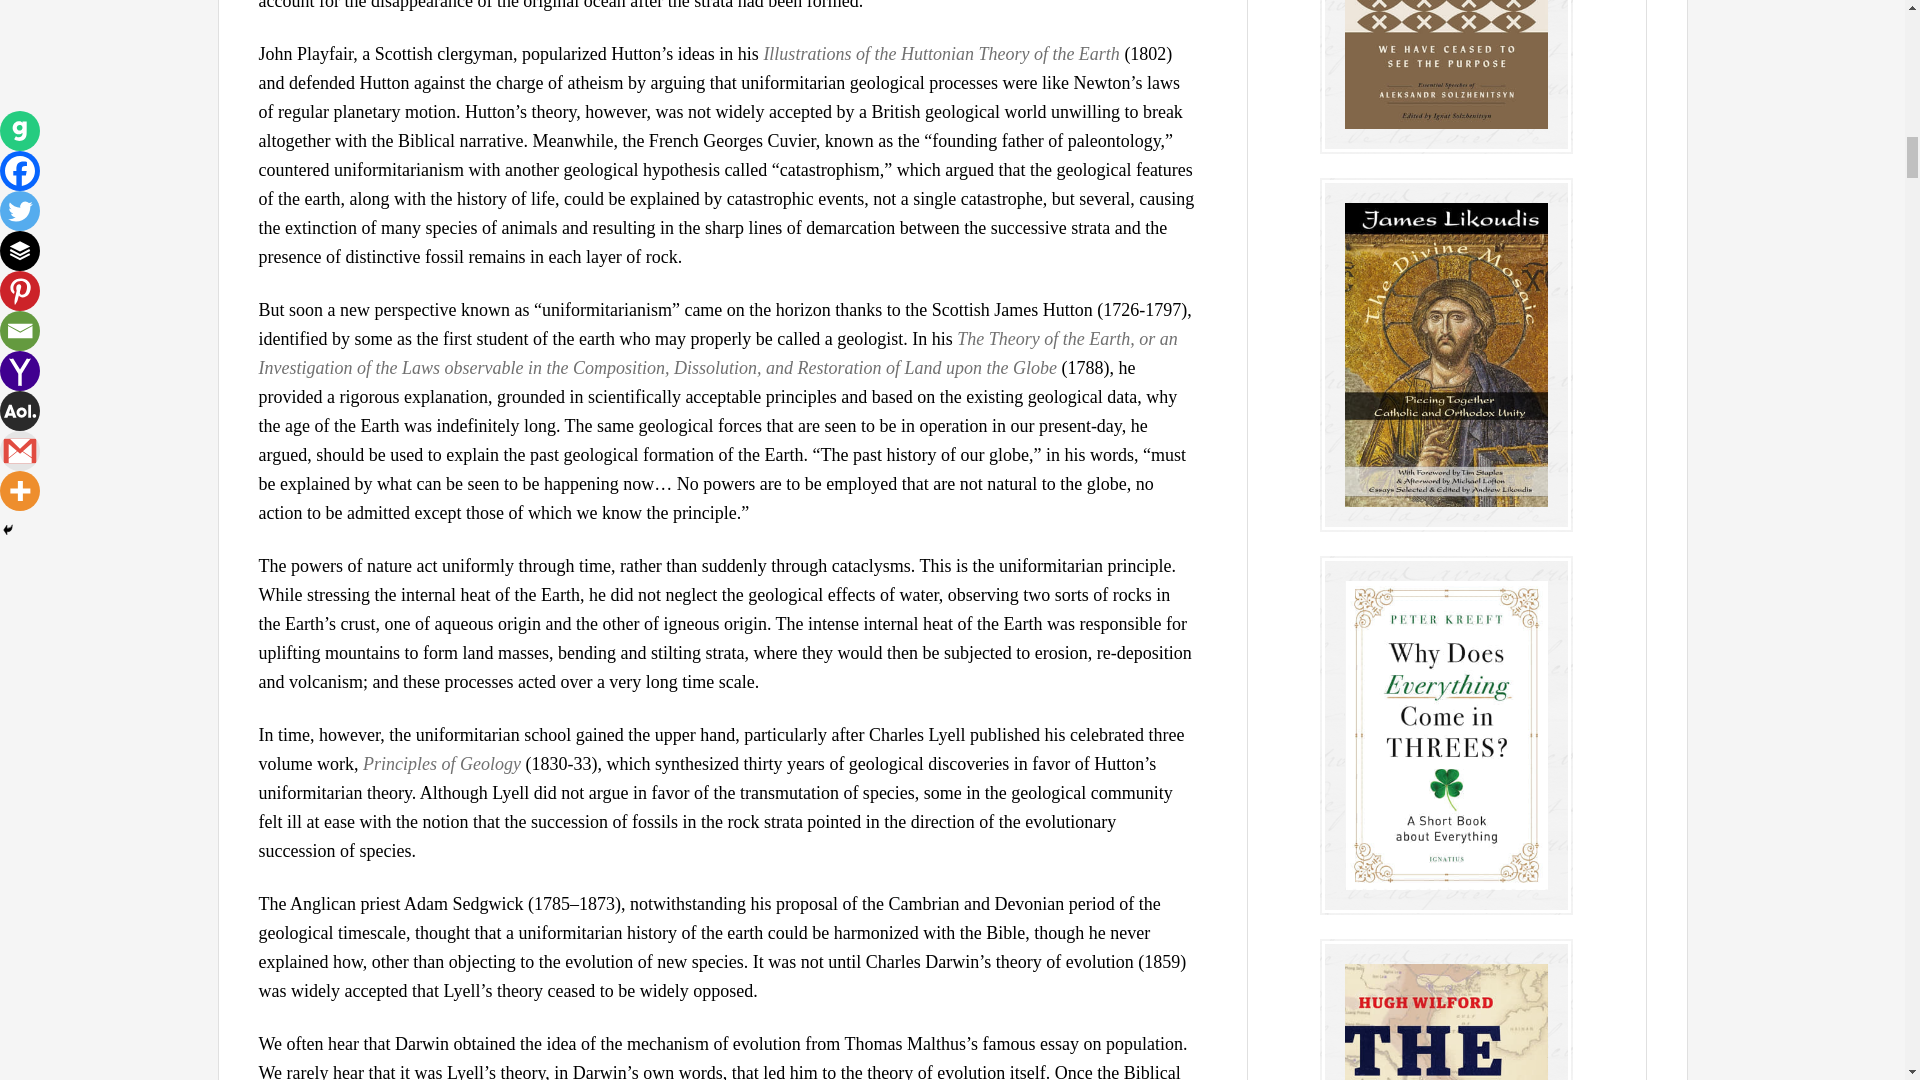 Image resolution: width=1920 pixels, height=1080 pixels. I want to click on Principles of Geology, so click(441, 764).